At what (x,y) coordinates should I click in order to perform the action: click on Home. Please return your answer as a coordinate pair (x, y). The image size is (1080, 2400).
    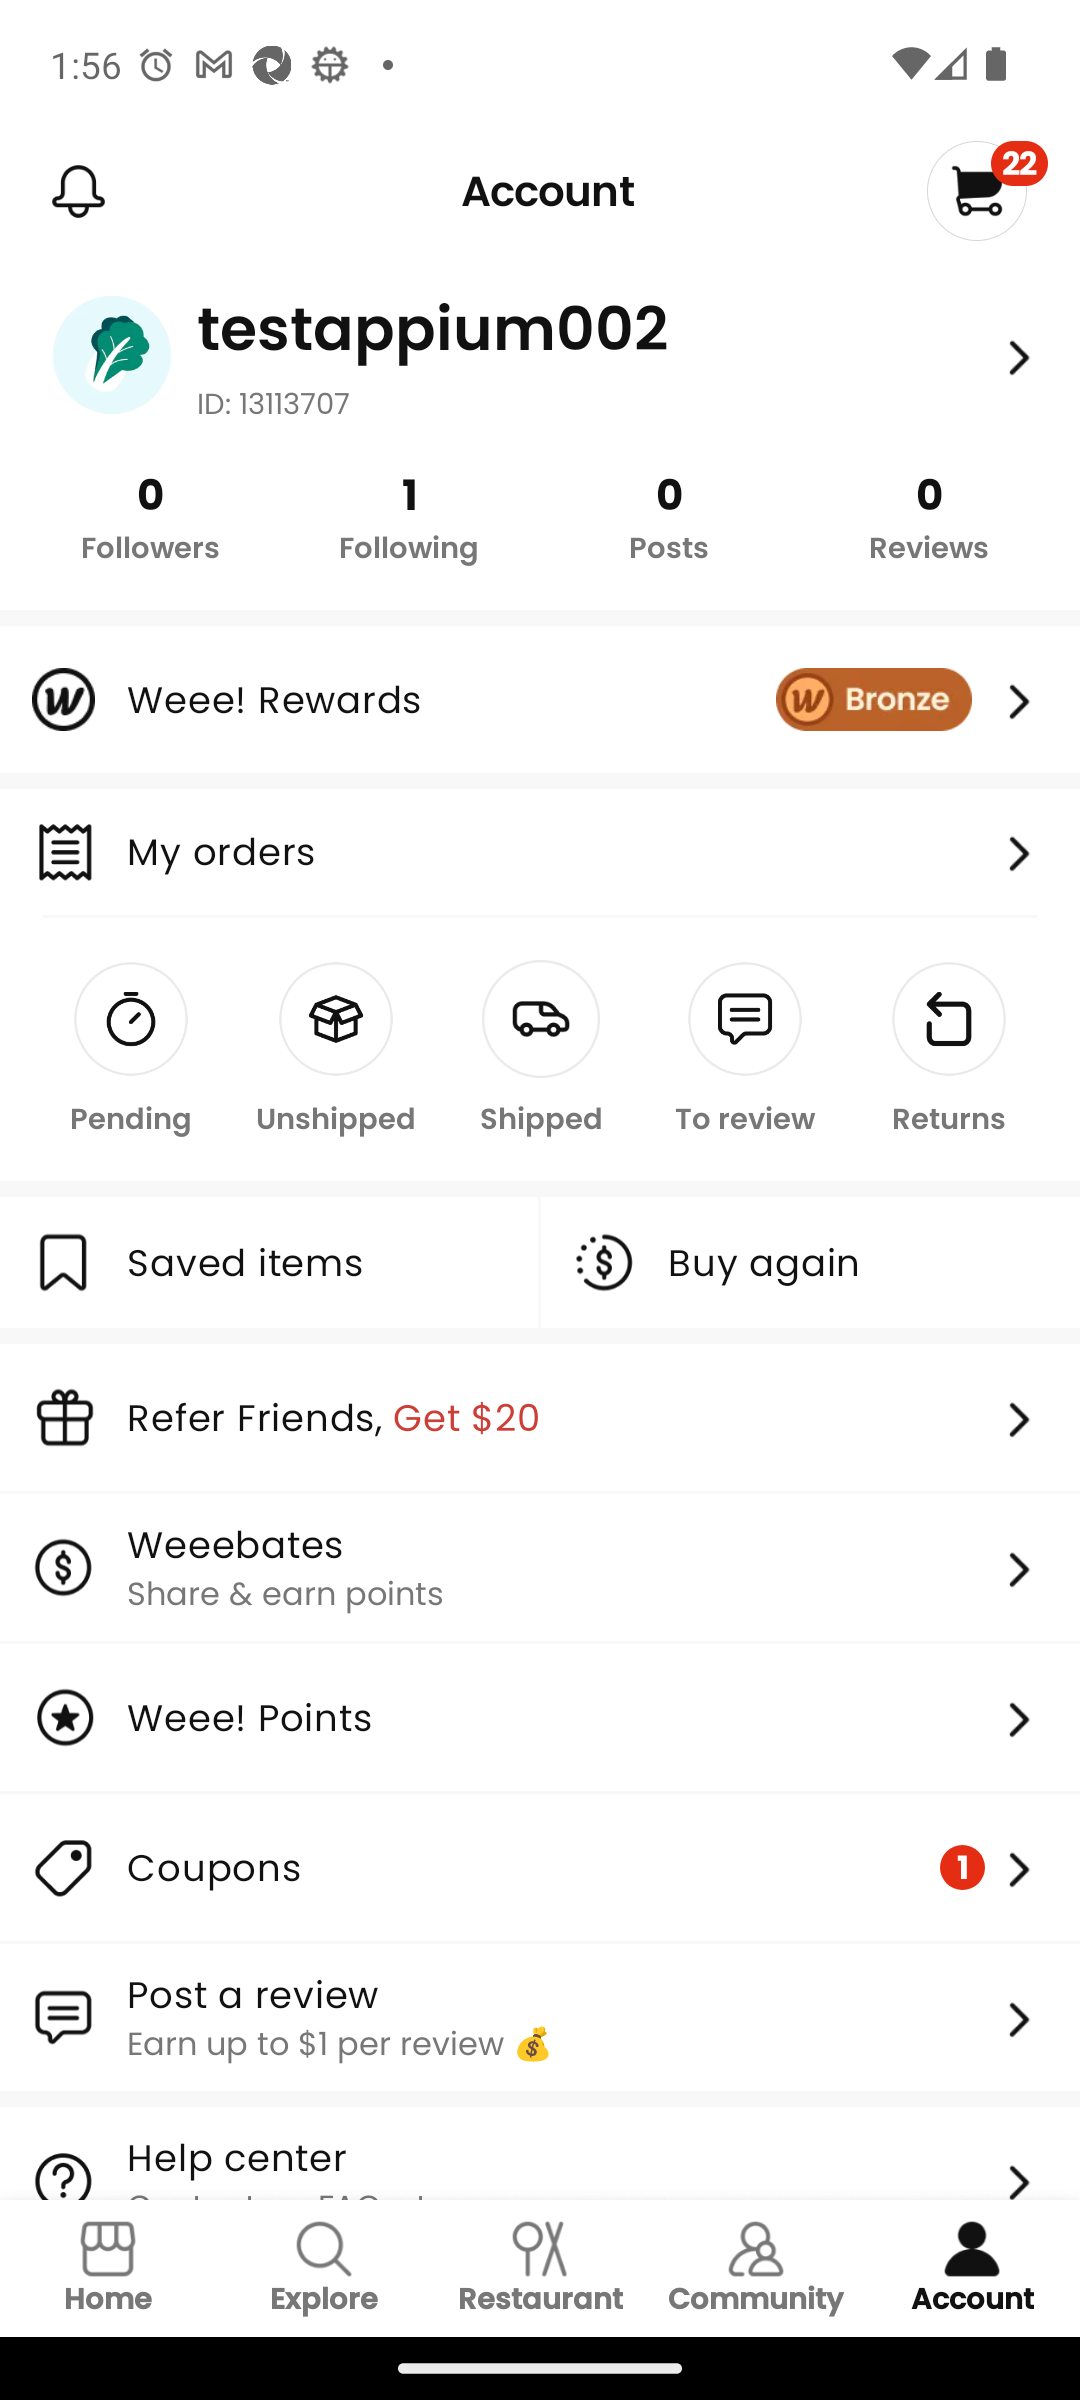
    Looking at the image, I should click on (108, 2268).